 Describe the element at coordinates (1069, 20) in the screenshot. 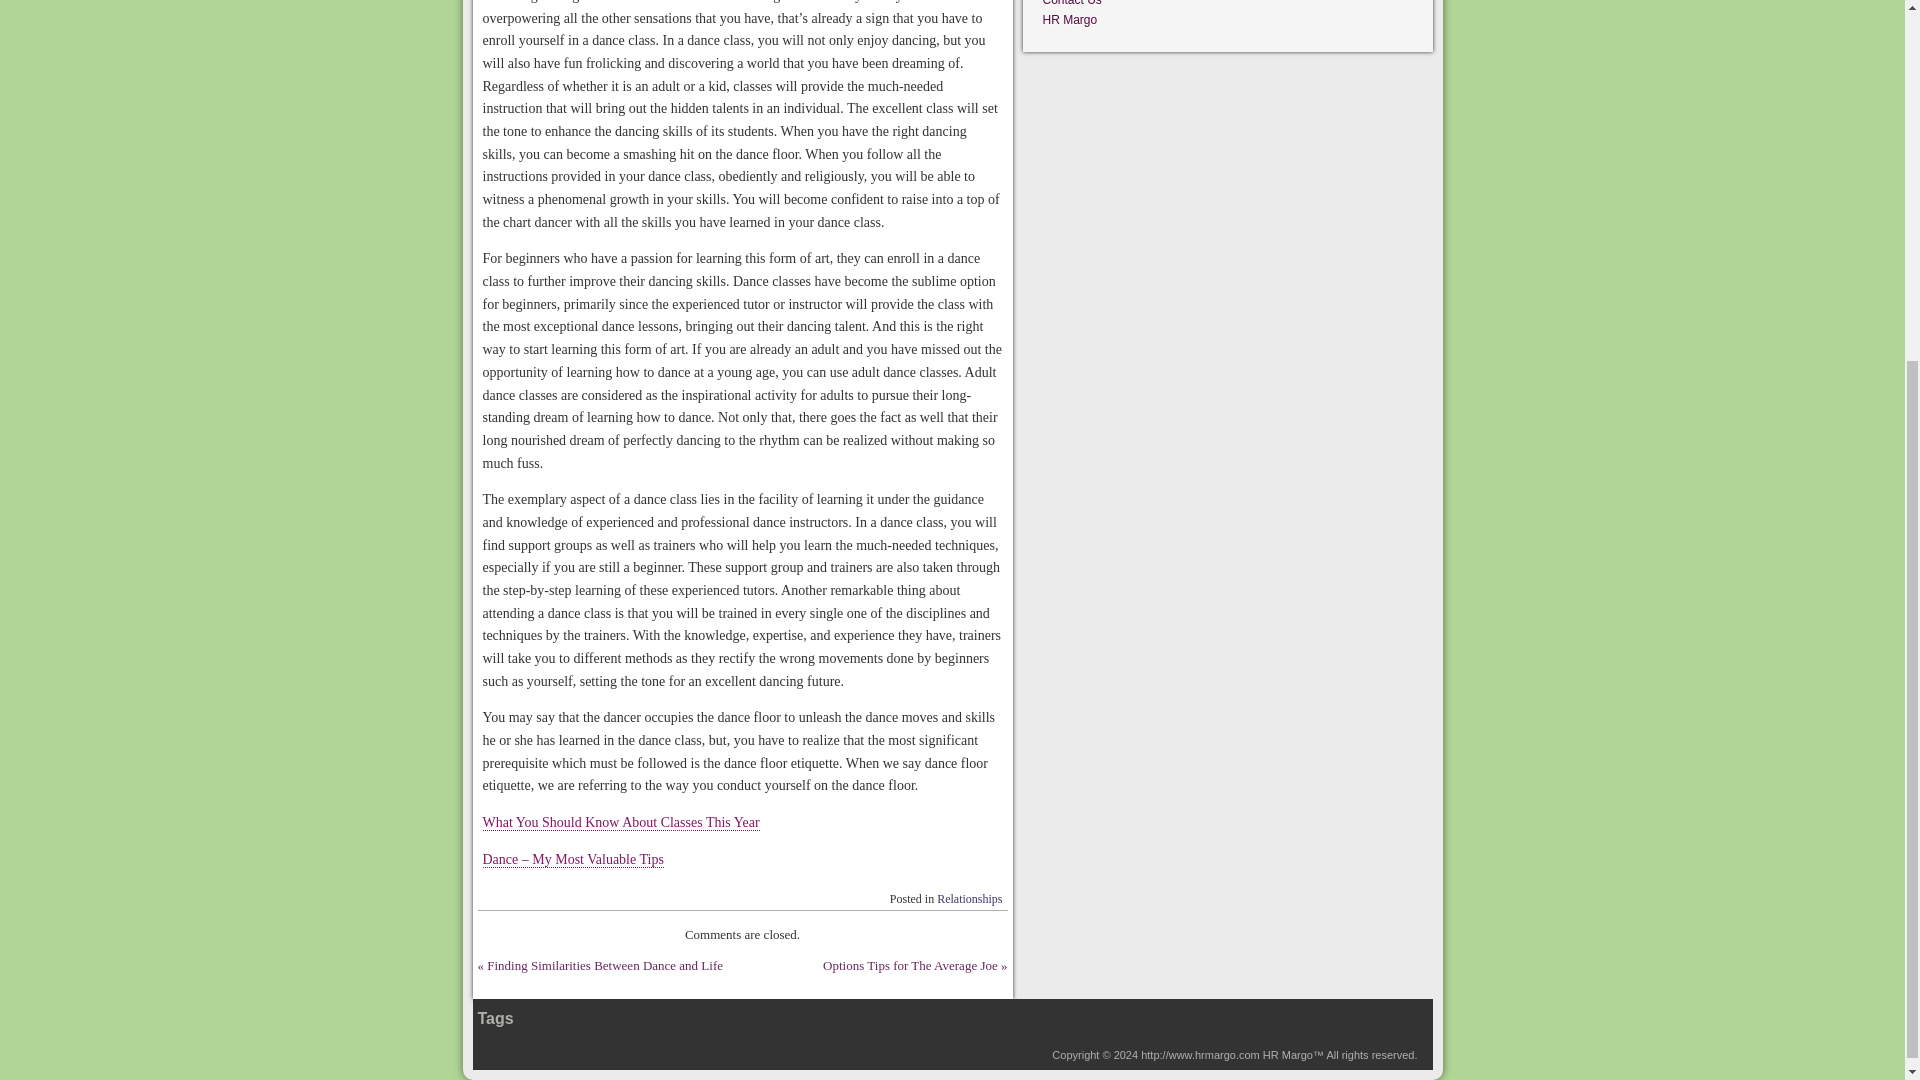

I see `HR Margo` at that location.